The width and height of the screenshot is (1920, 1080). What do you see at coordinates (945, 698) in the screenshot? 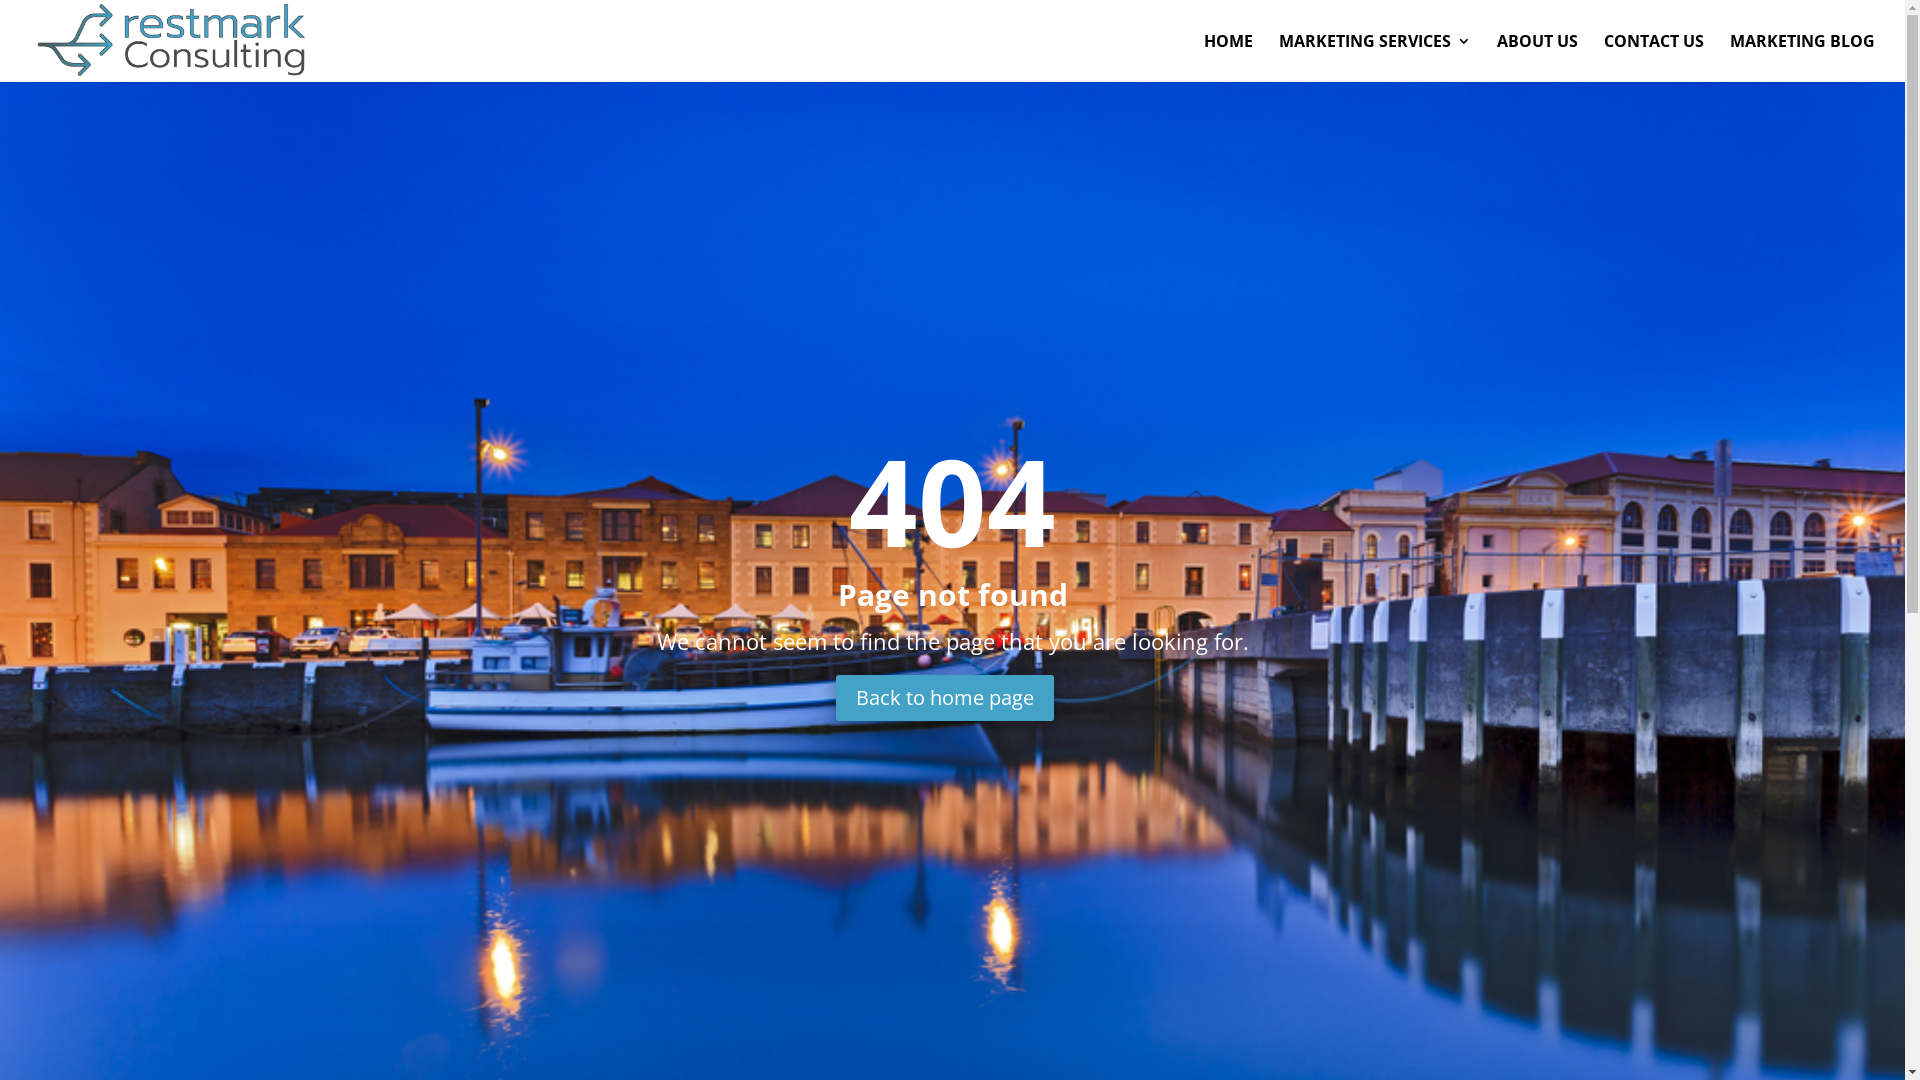
I see `Back to home page` at bounding box center [945, 698].